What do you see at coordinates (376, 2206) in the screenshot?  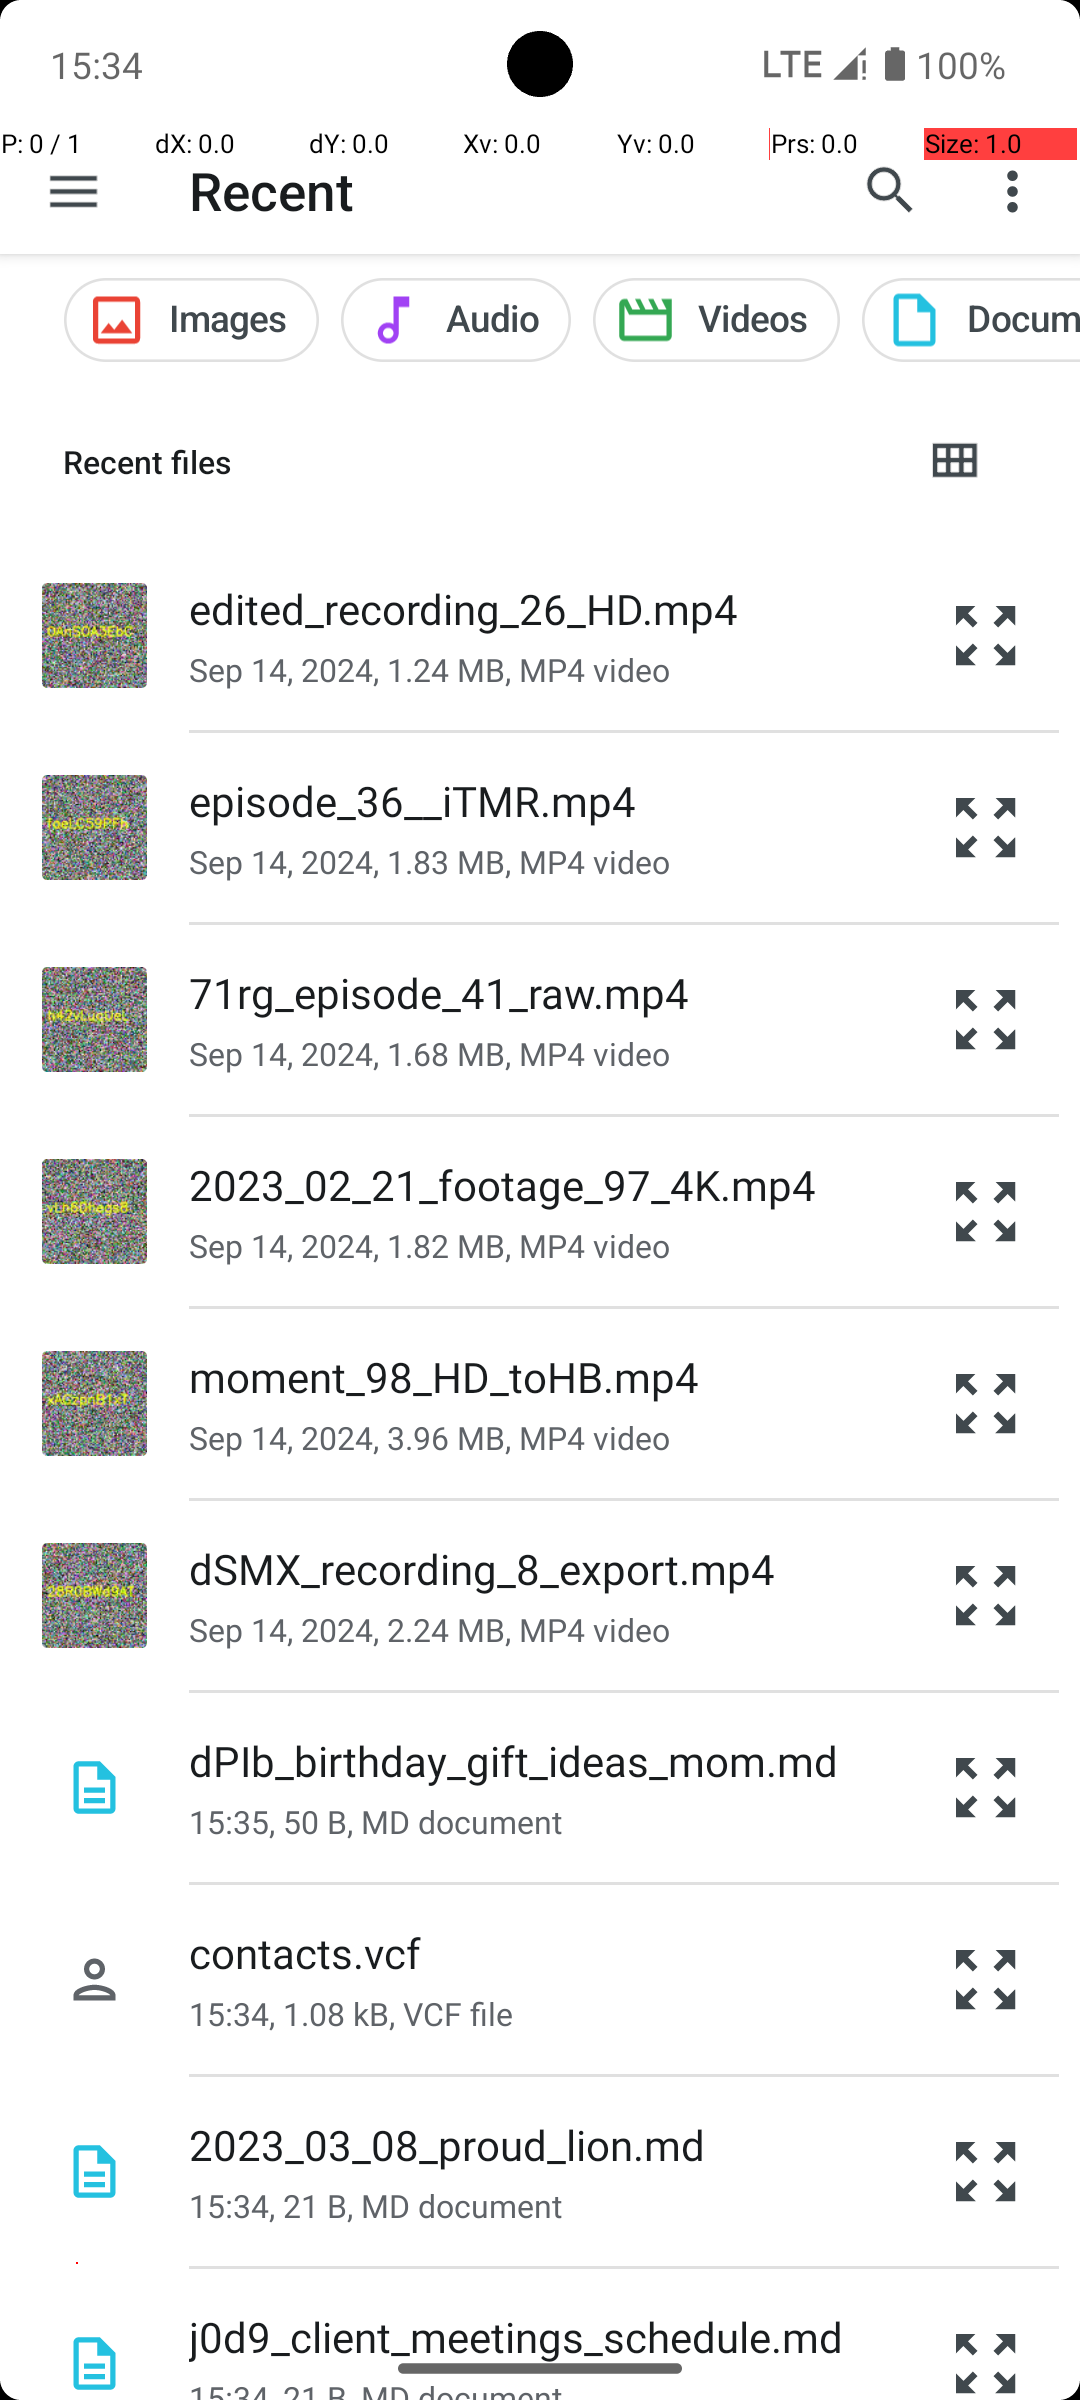 I see `15:34, 21 B, MD document` at bounding box center [376, 2206].